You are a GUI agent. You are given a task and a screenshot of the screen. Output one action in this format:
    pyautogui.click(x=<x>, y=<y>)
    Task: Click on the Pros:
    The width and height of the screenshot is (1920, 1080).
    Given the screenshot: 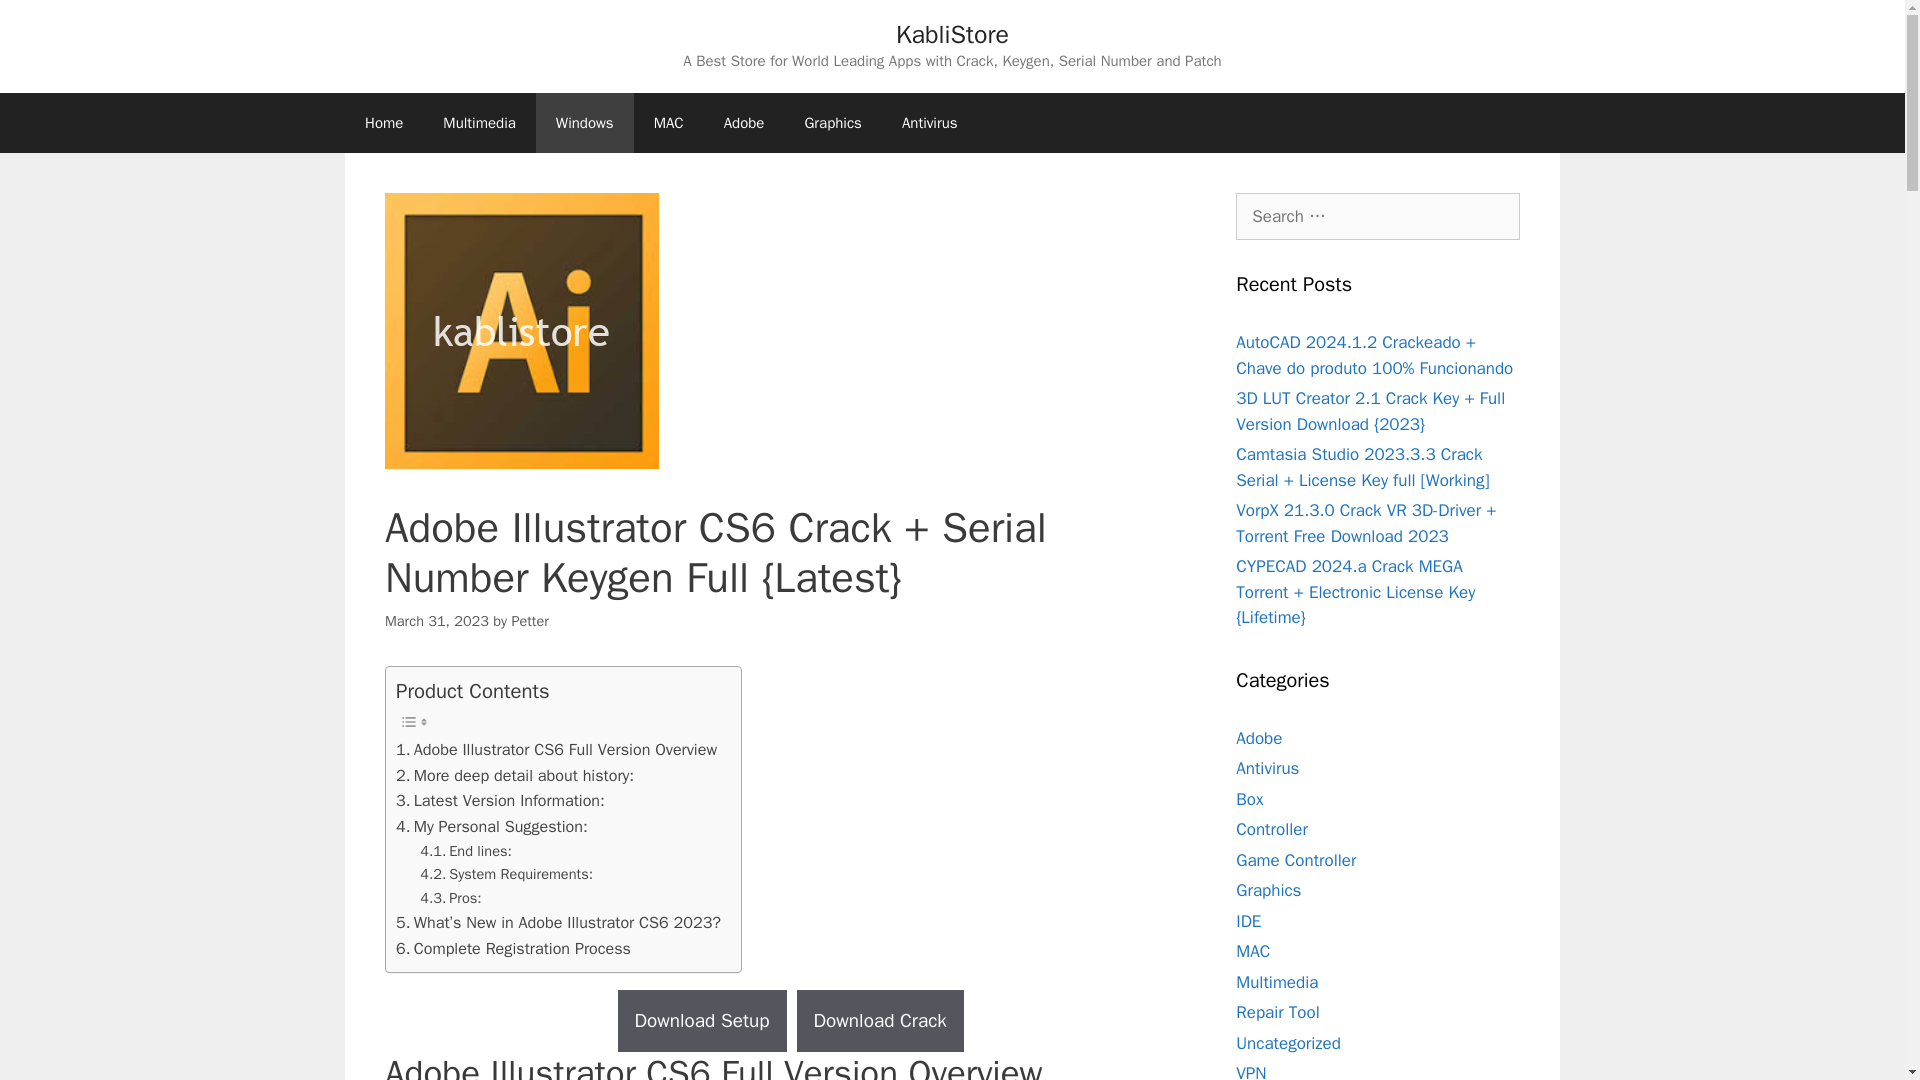 What is the action you would take?
    pyautogui.click(x=450, y=898)
    